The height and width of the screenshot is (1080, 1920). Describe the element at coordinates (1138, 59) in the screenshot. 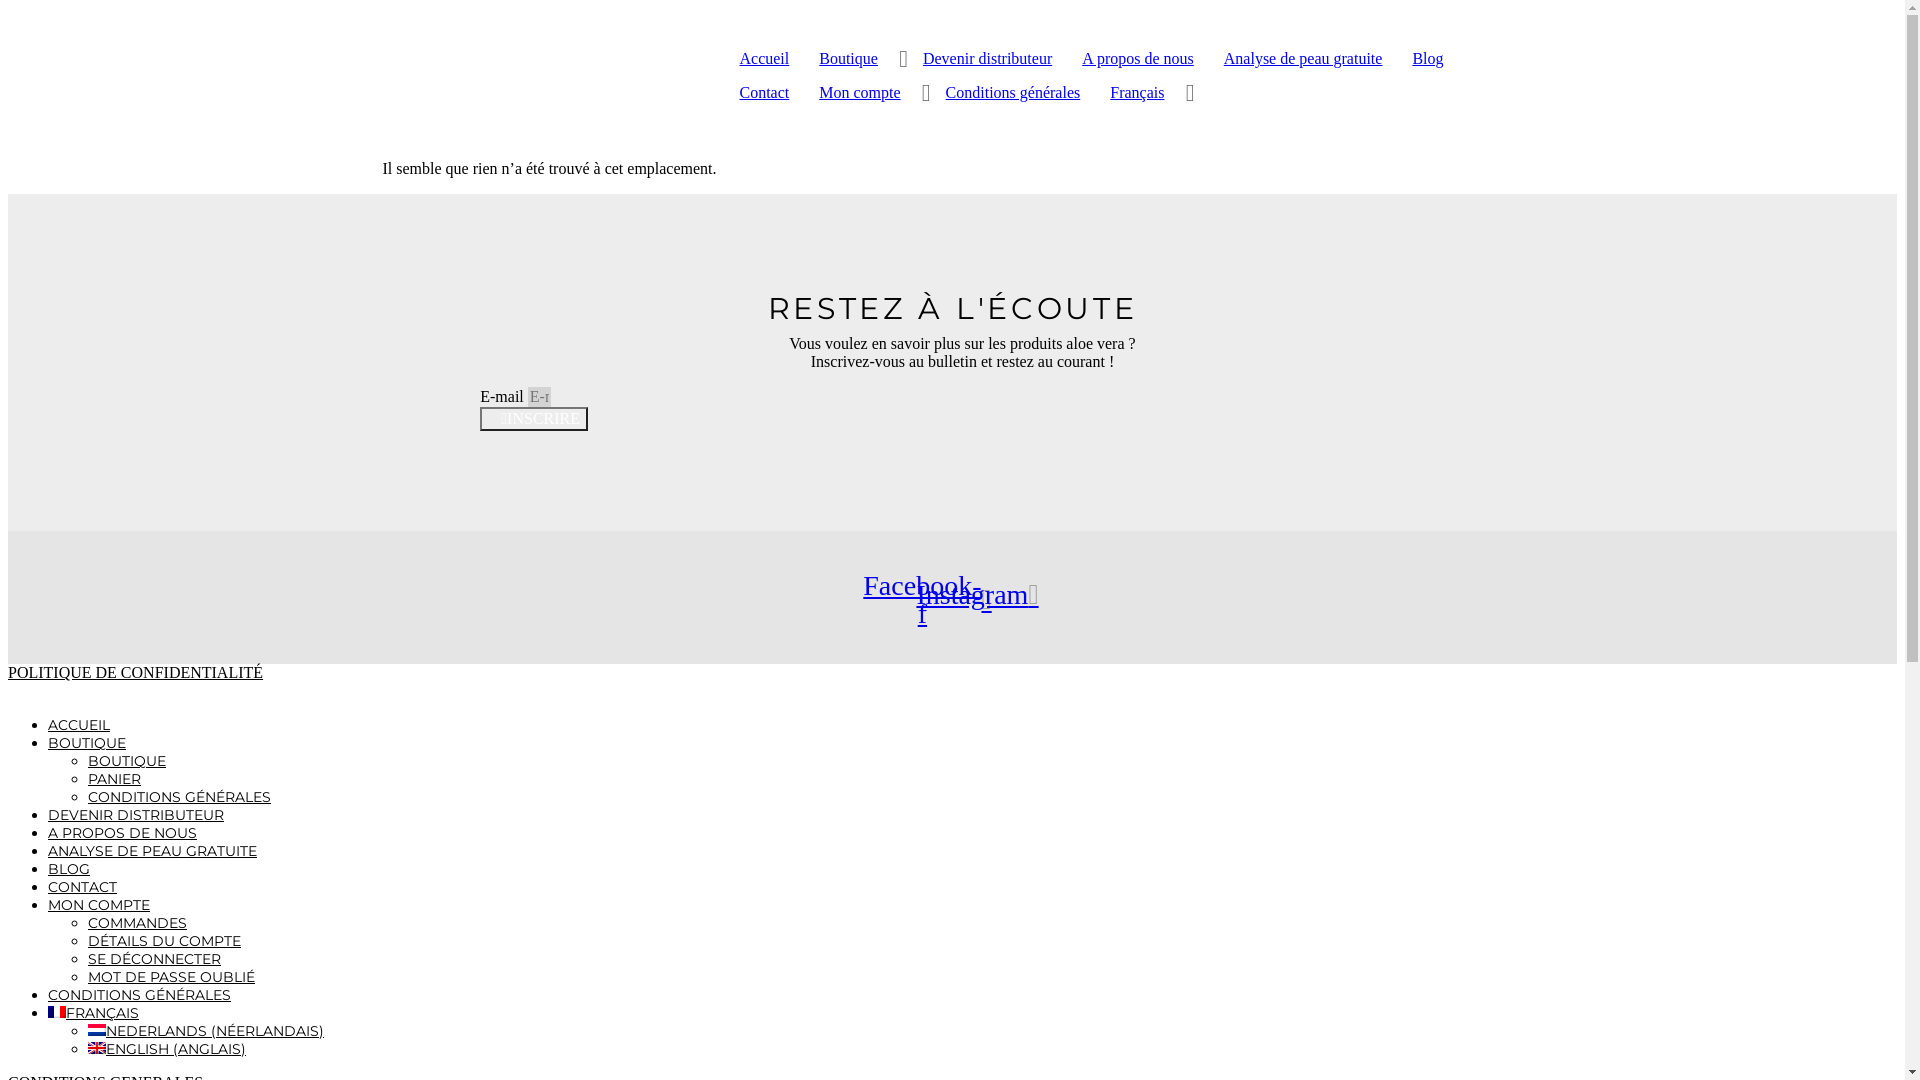

I see `A propos de nous` at that location.